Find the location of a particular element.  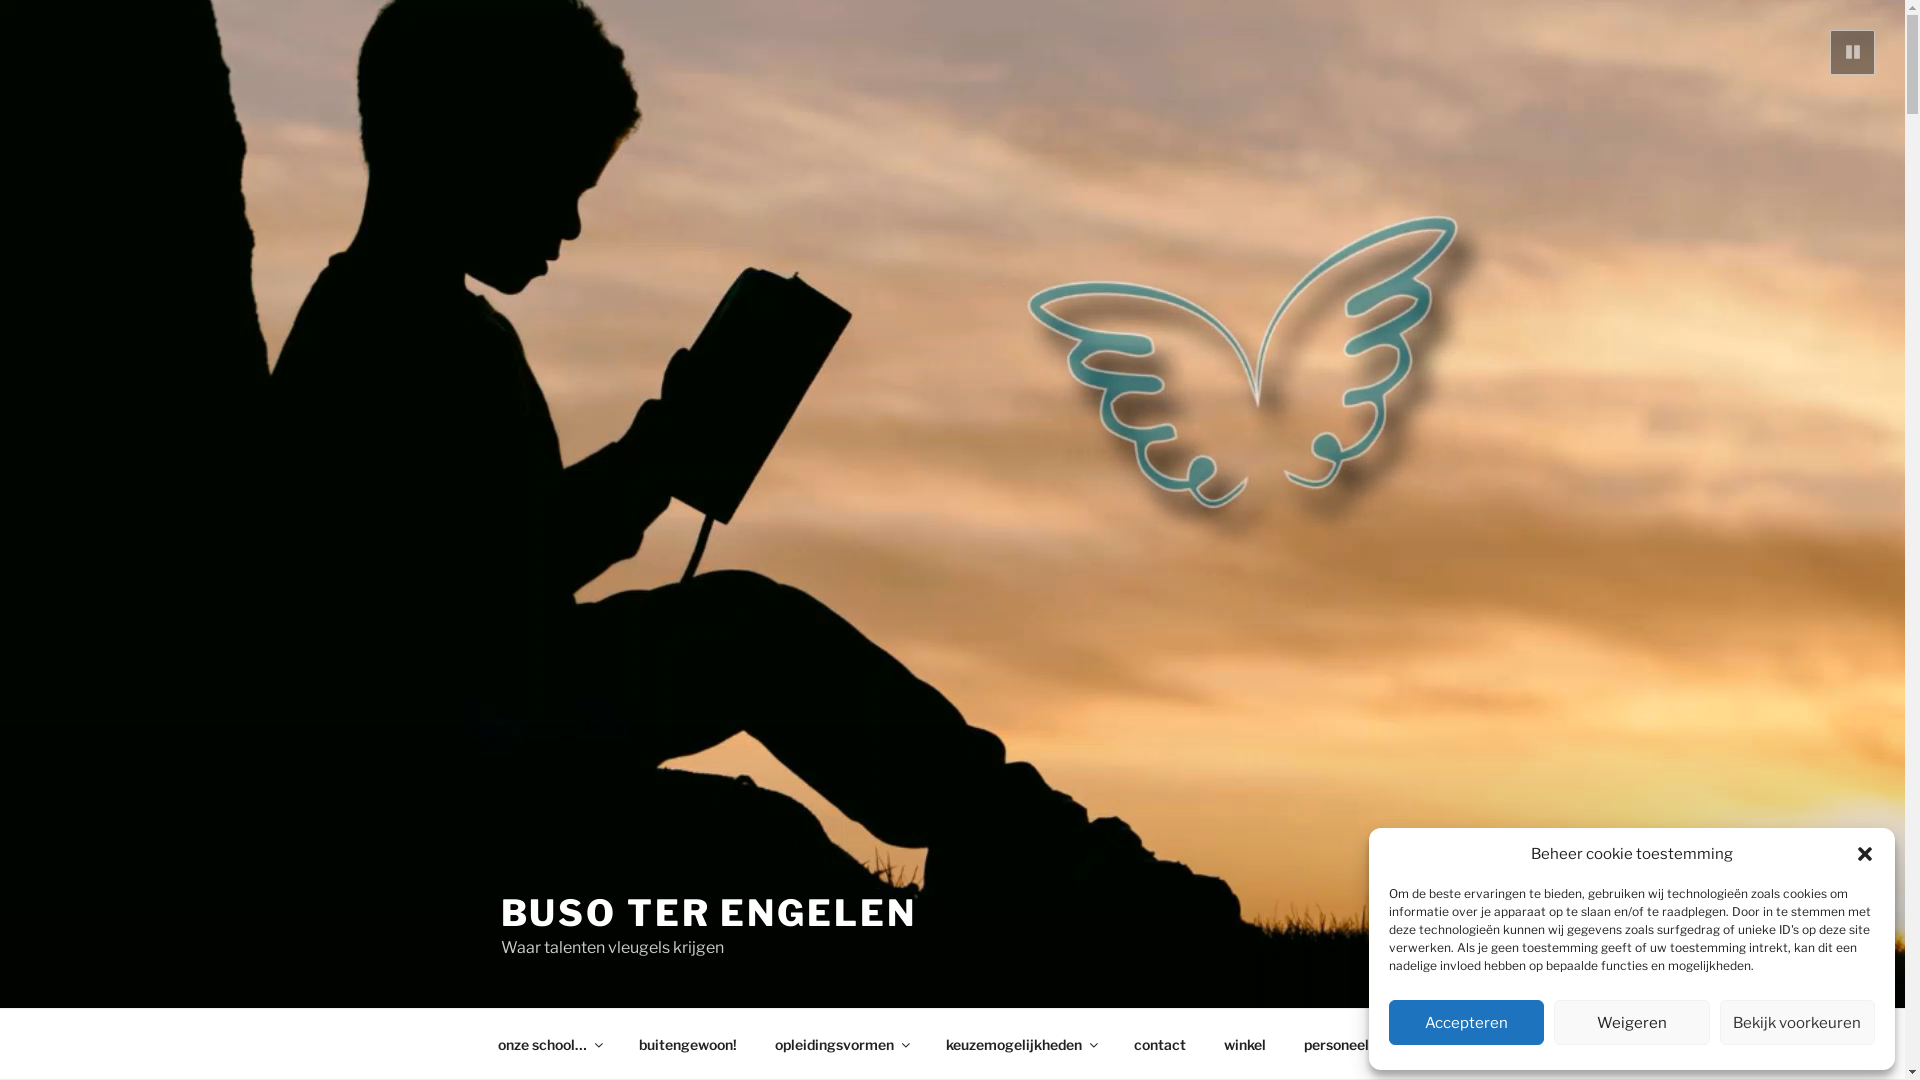

Pauzeer achtergrond video is located at coordinates (1852, 52).